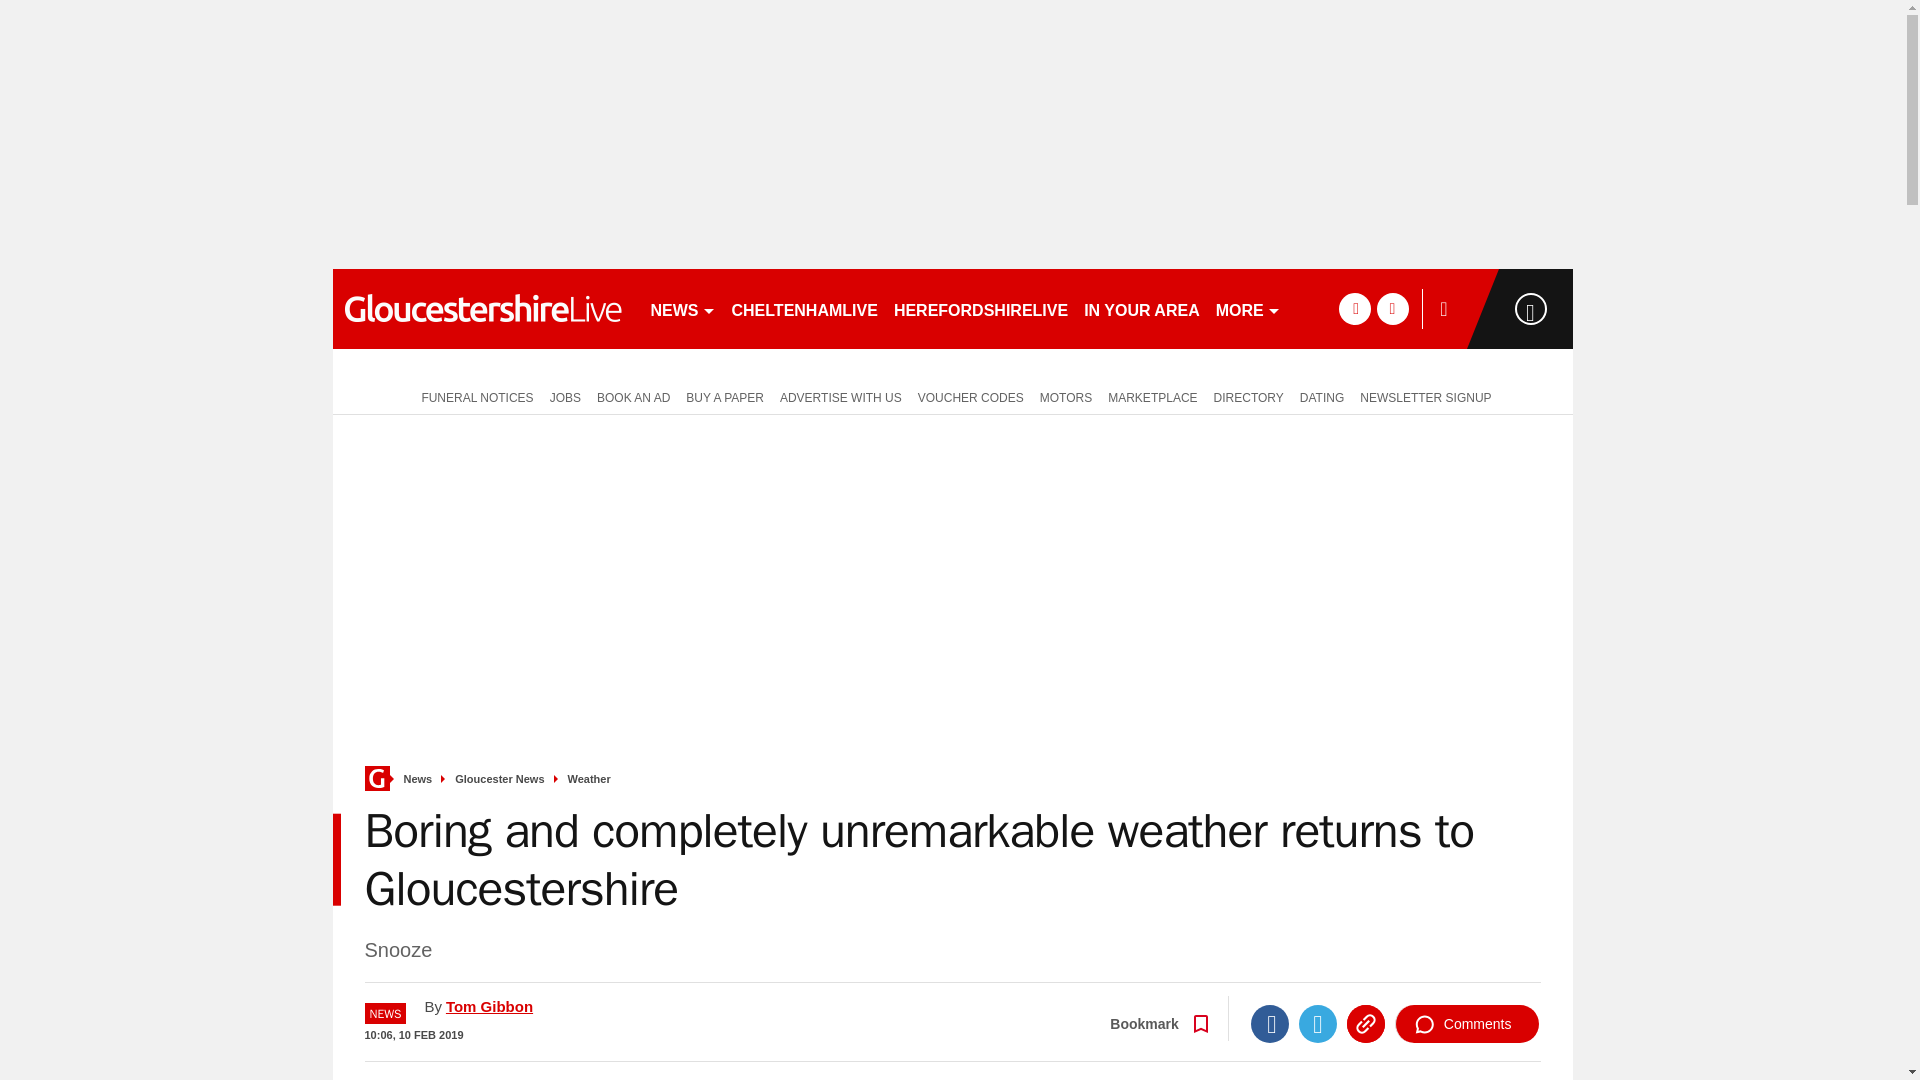  Describe the element at coordinates (1248, 308) in the screenshot. I see `MORE` at that location.